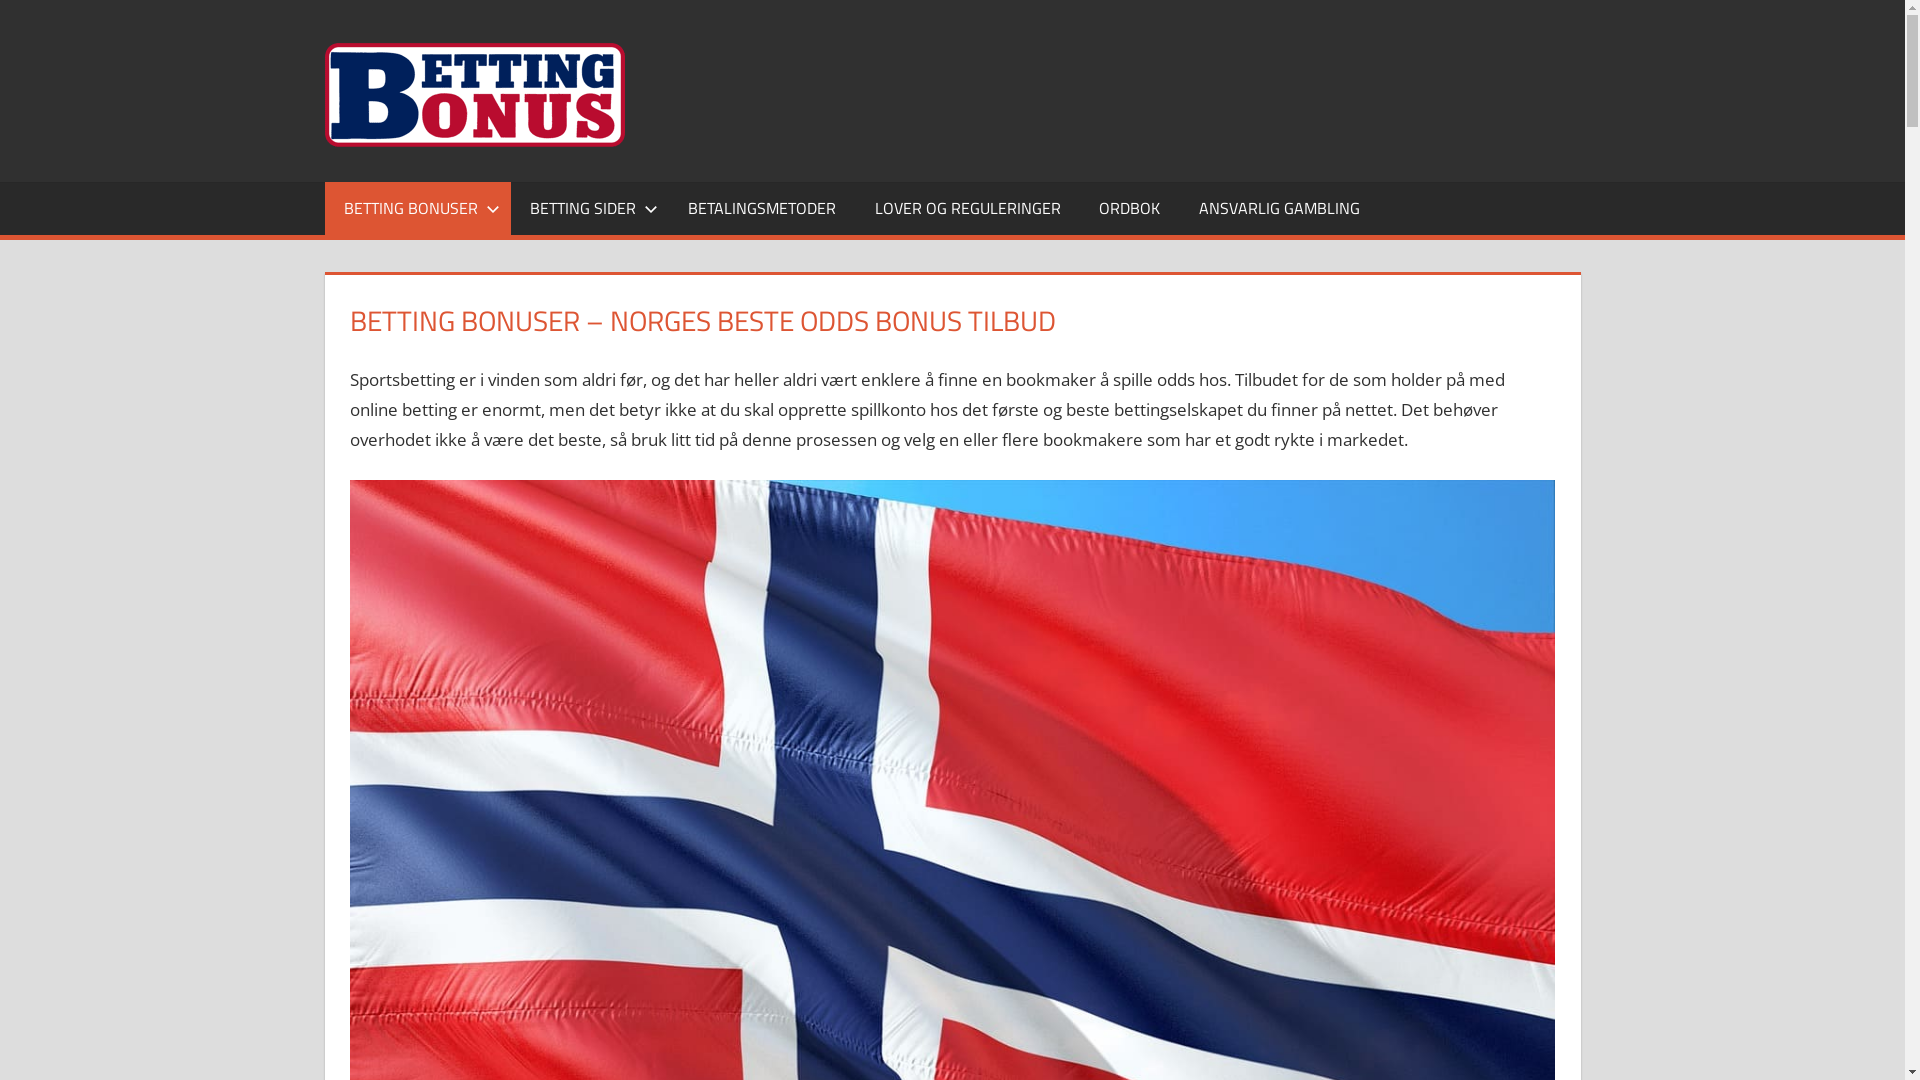  Describe the element at coordinates (1278, 209) in the screenshot. I see `ANSVARLIG GAMBLING` at that location.